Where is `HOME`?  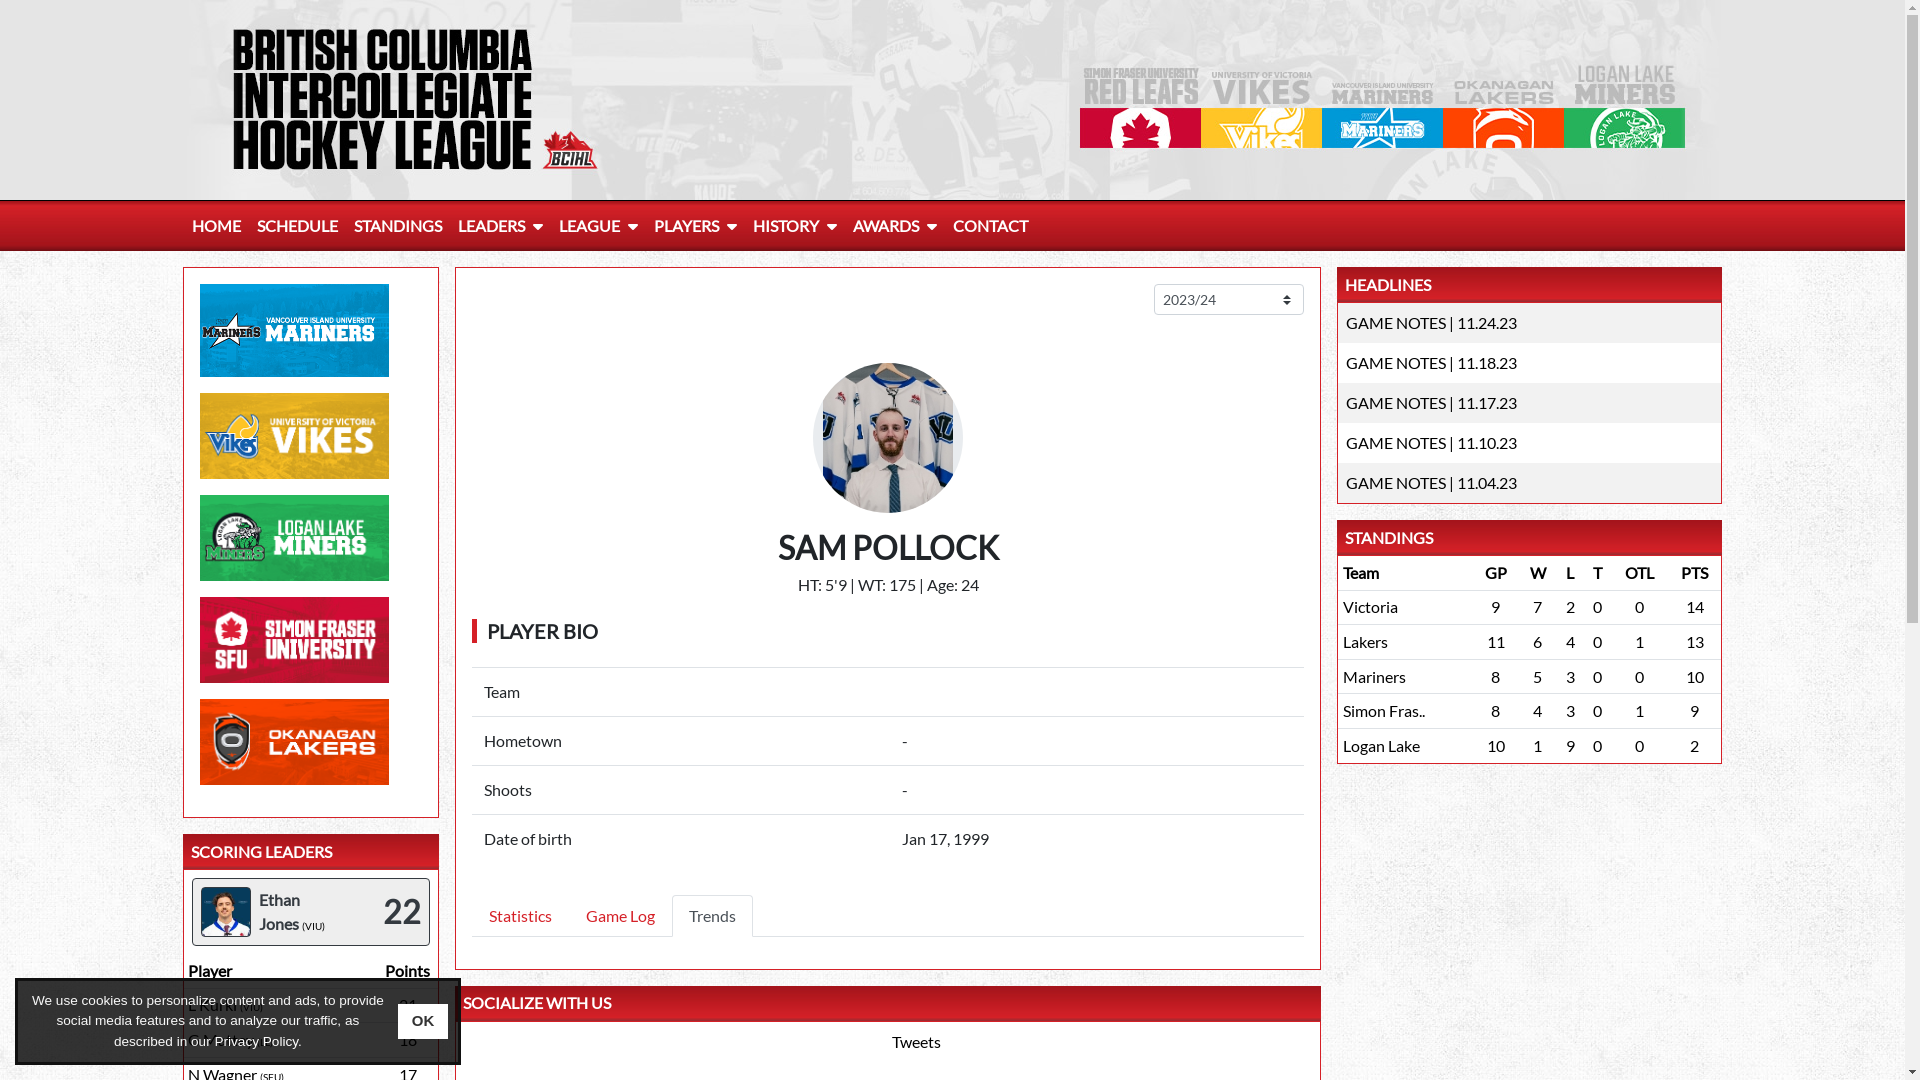
HOME is located at coordinates (216, 226).